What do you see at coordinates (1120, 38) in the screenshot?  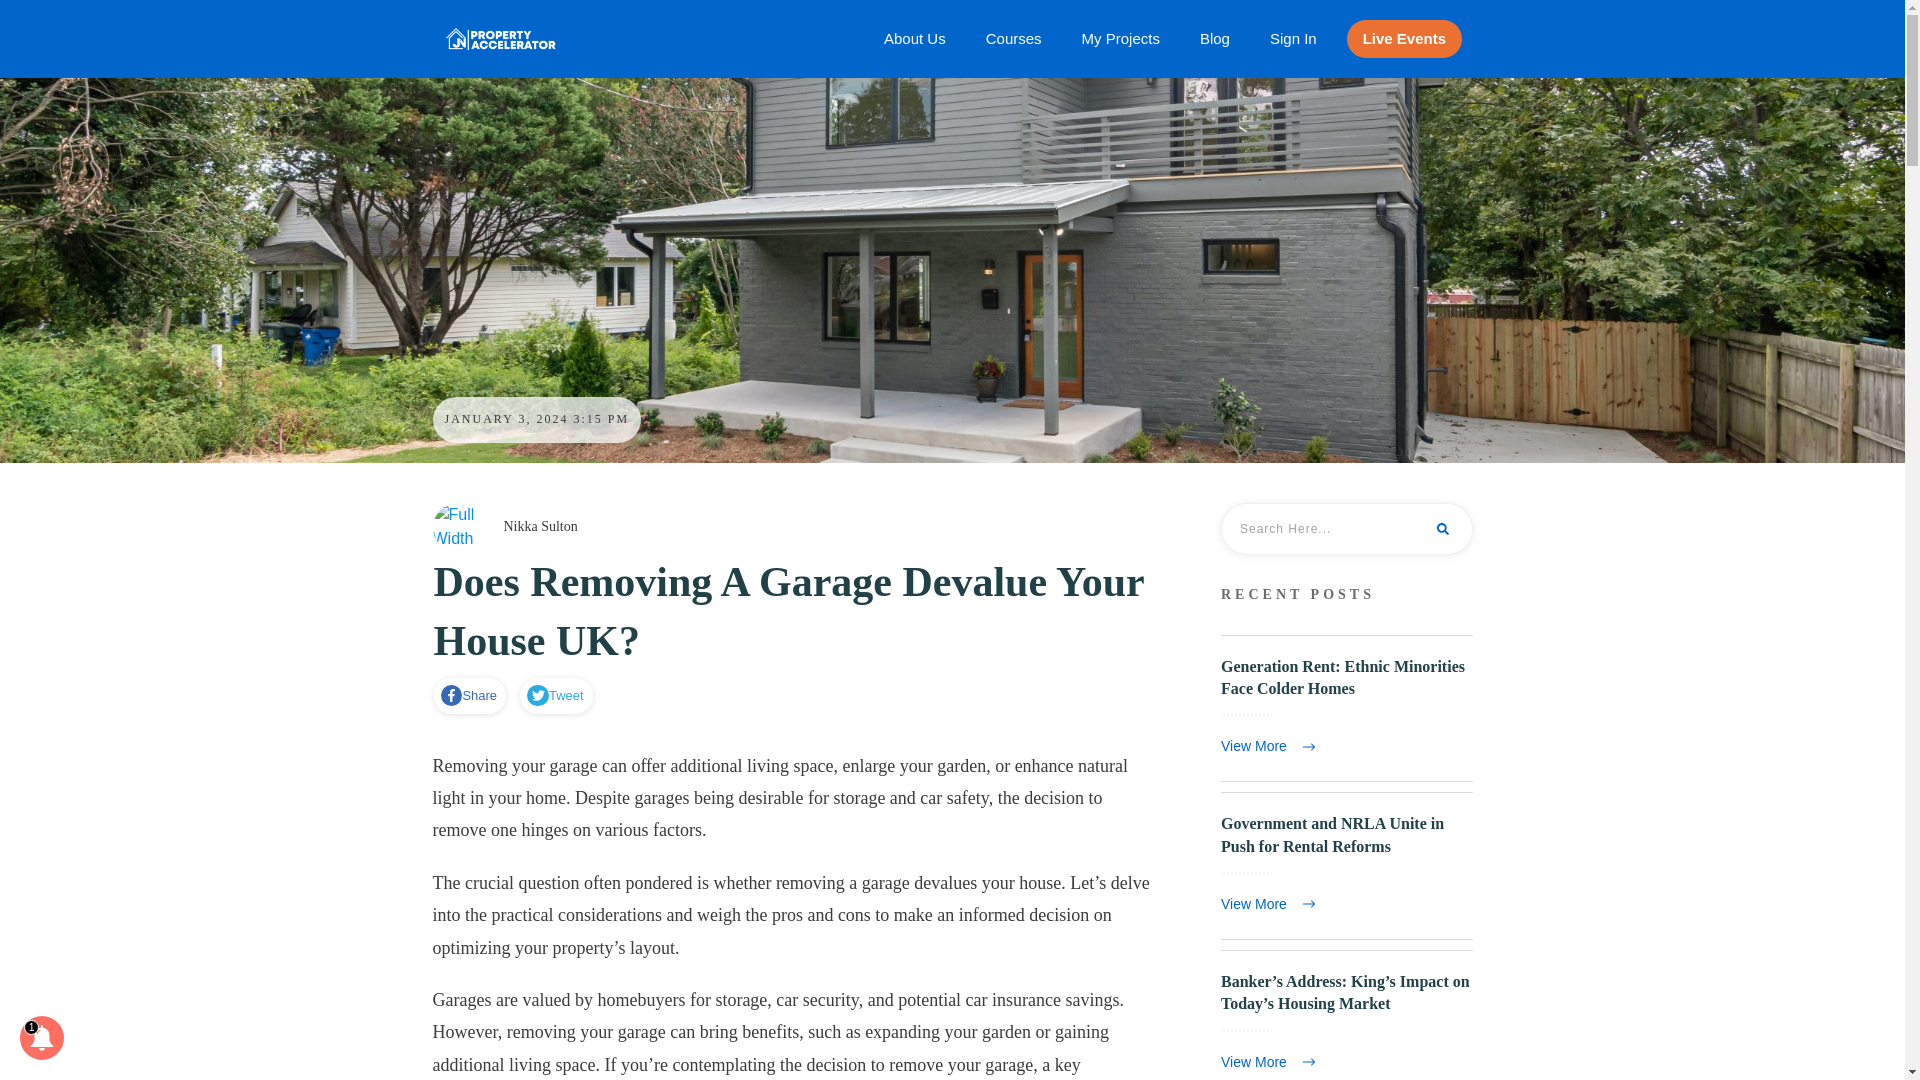 I see `My Projects` at bounding box center [1120, 38].